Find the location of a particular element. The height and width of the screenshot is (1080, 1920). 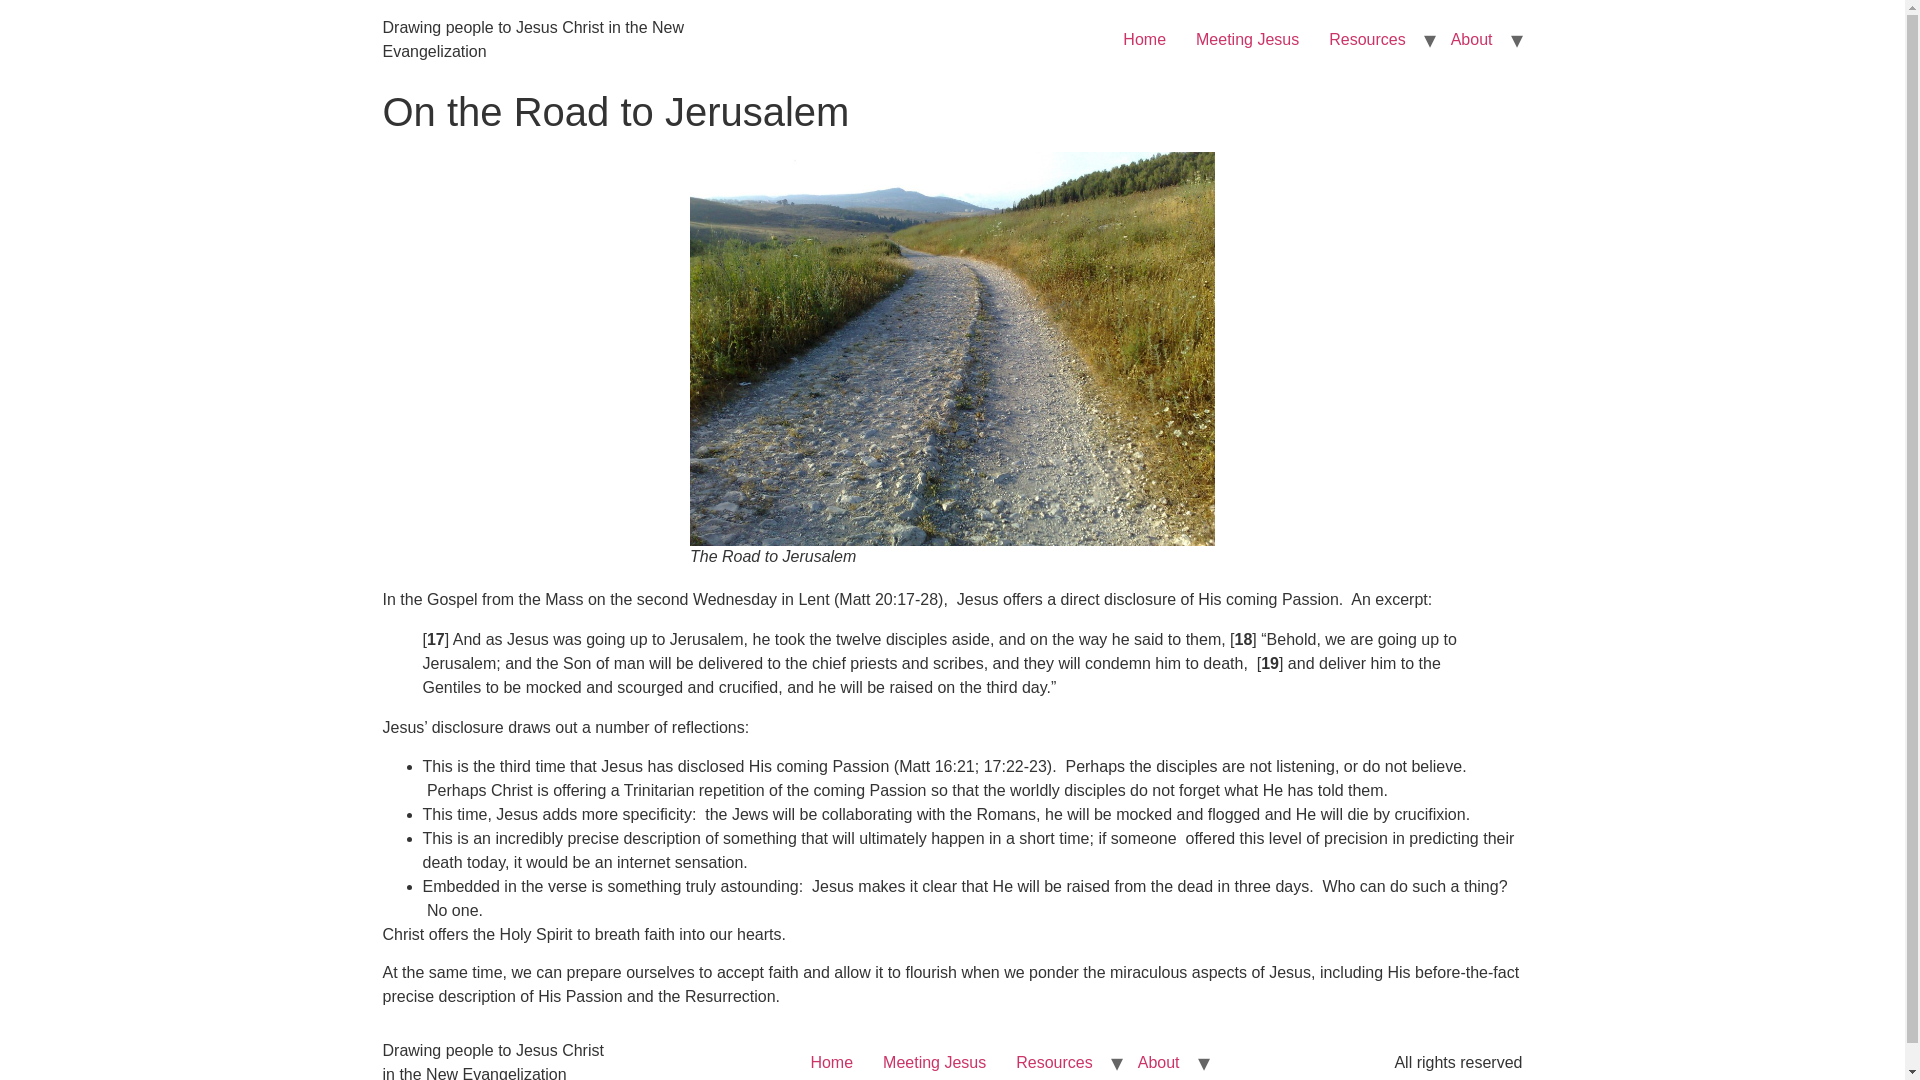

Resources is located at coordinates (1054, 1063).